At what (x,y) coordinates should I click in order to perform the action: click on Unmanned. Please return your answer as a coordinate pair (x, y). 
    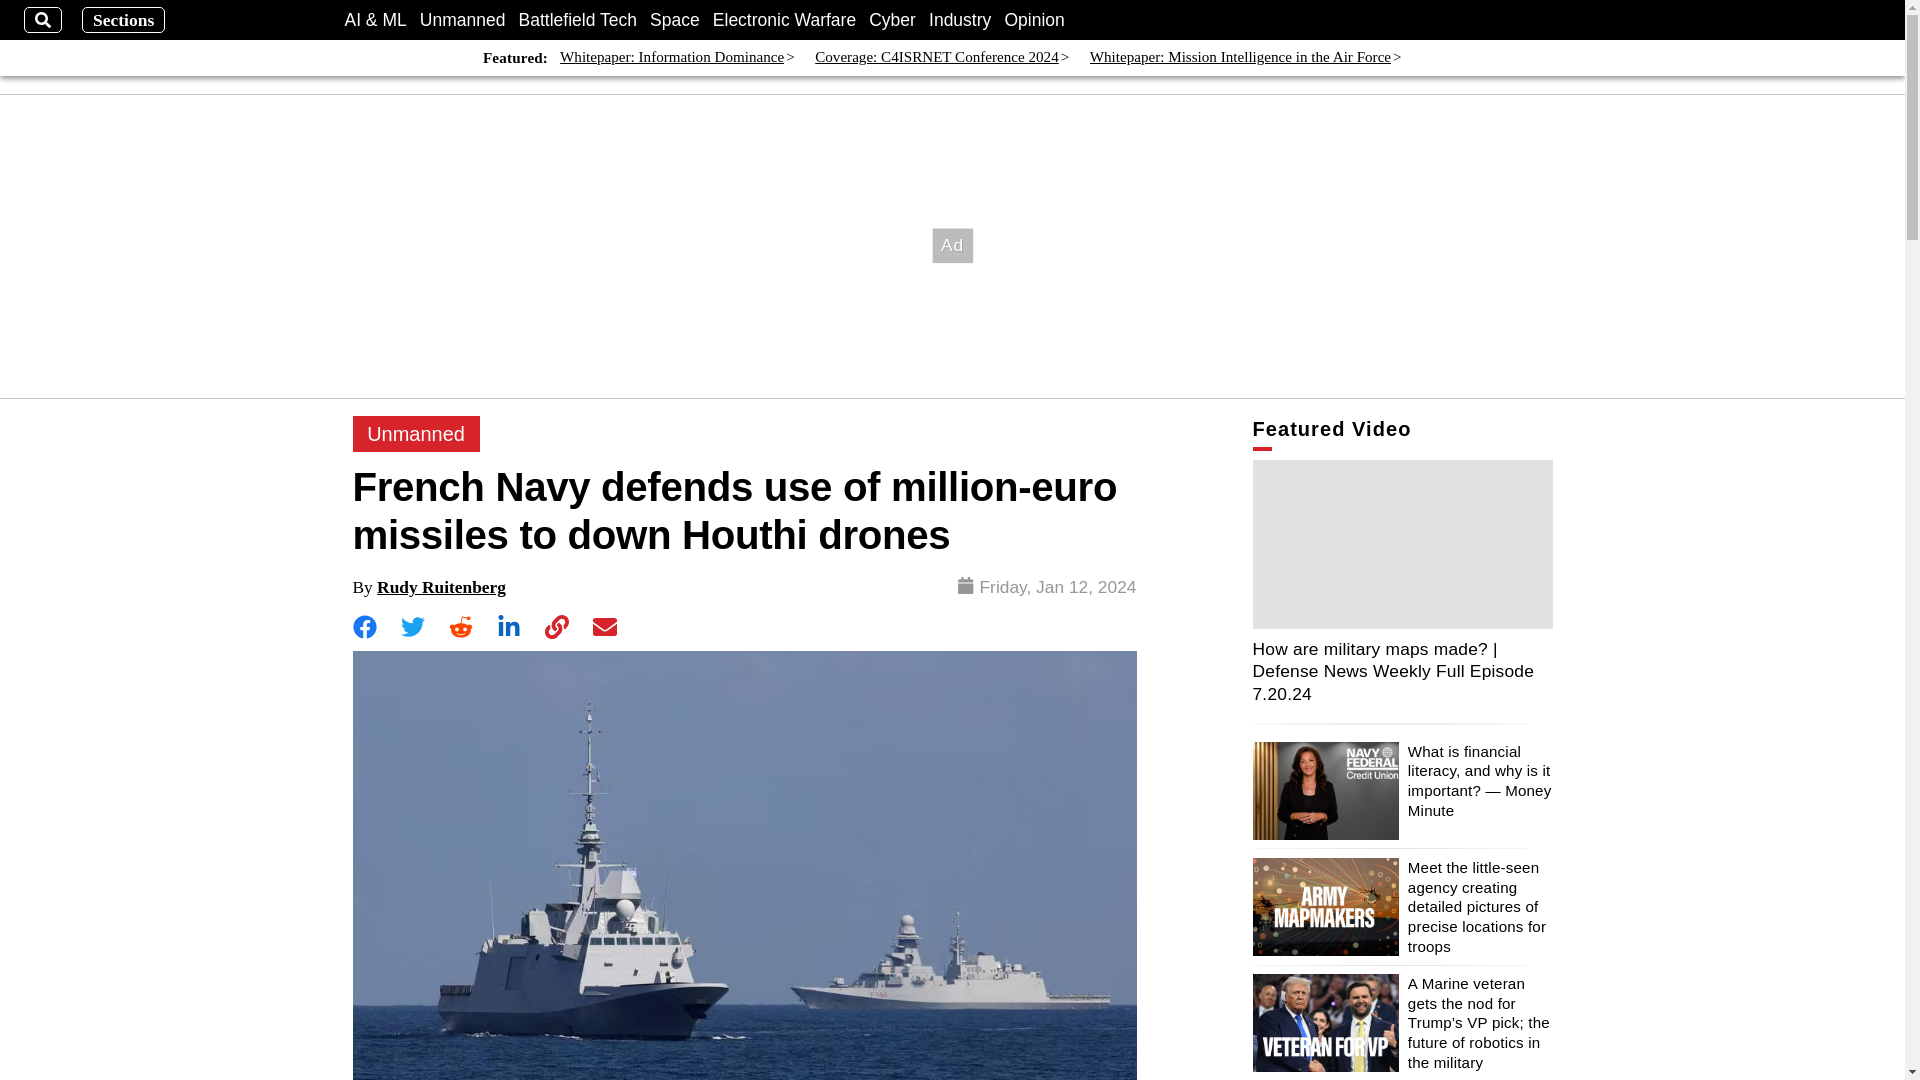
    Looking at the image, I should click on (463, 20).